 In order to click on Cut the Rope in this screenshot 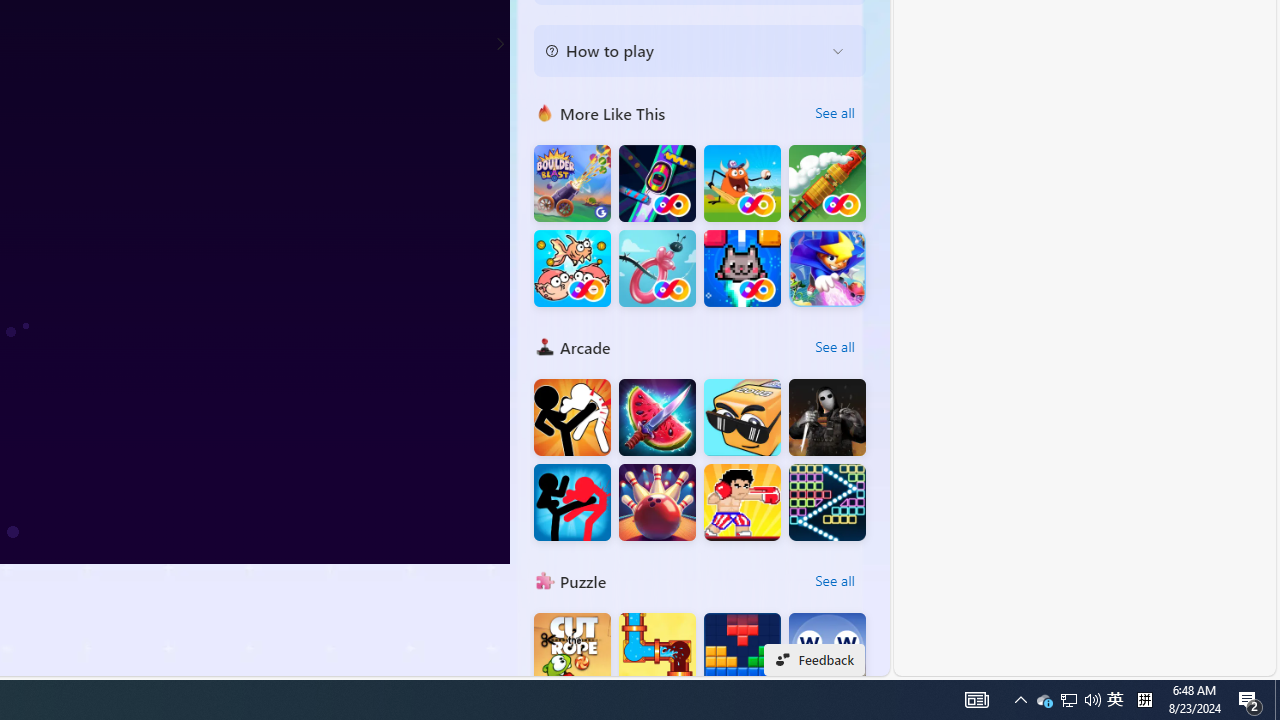, I will do `click(572, 652)`.